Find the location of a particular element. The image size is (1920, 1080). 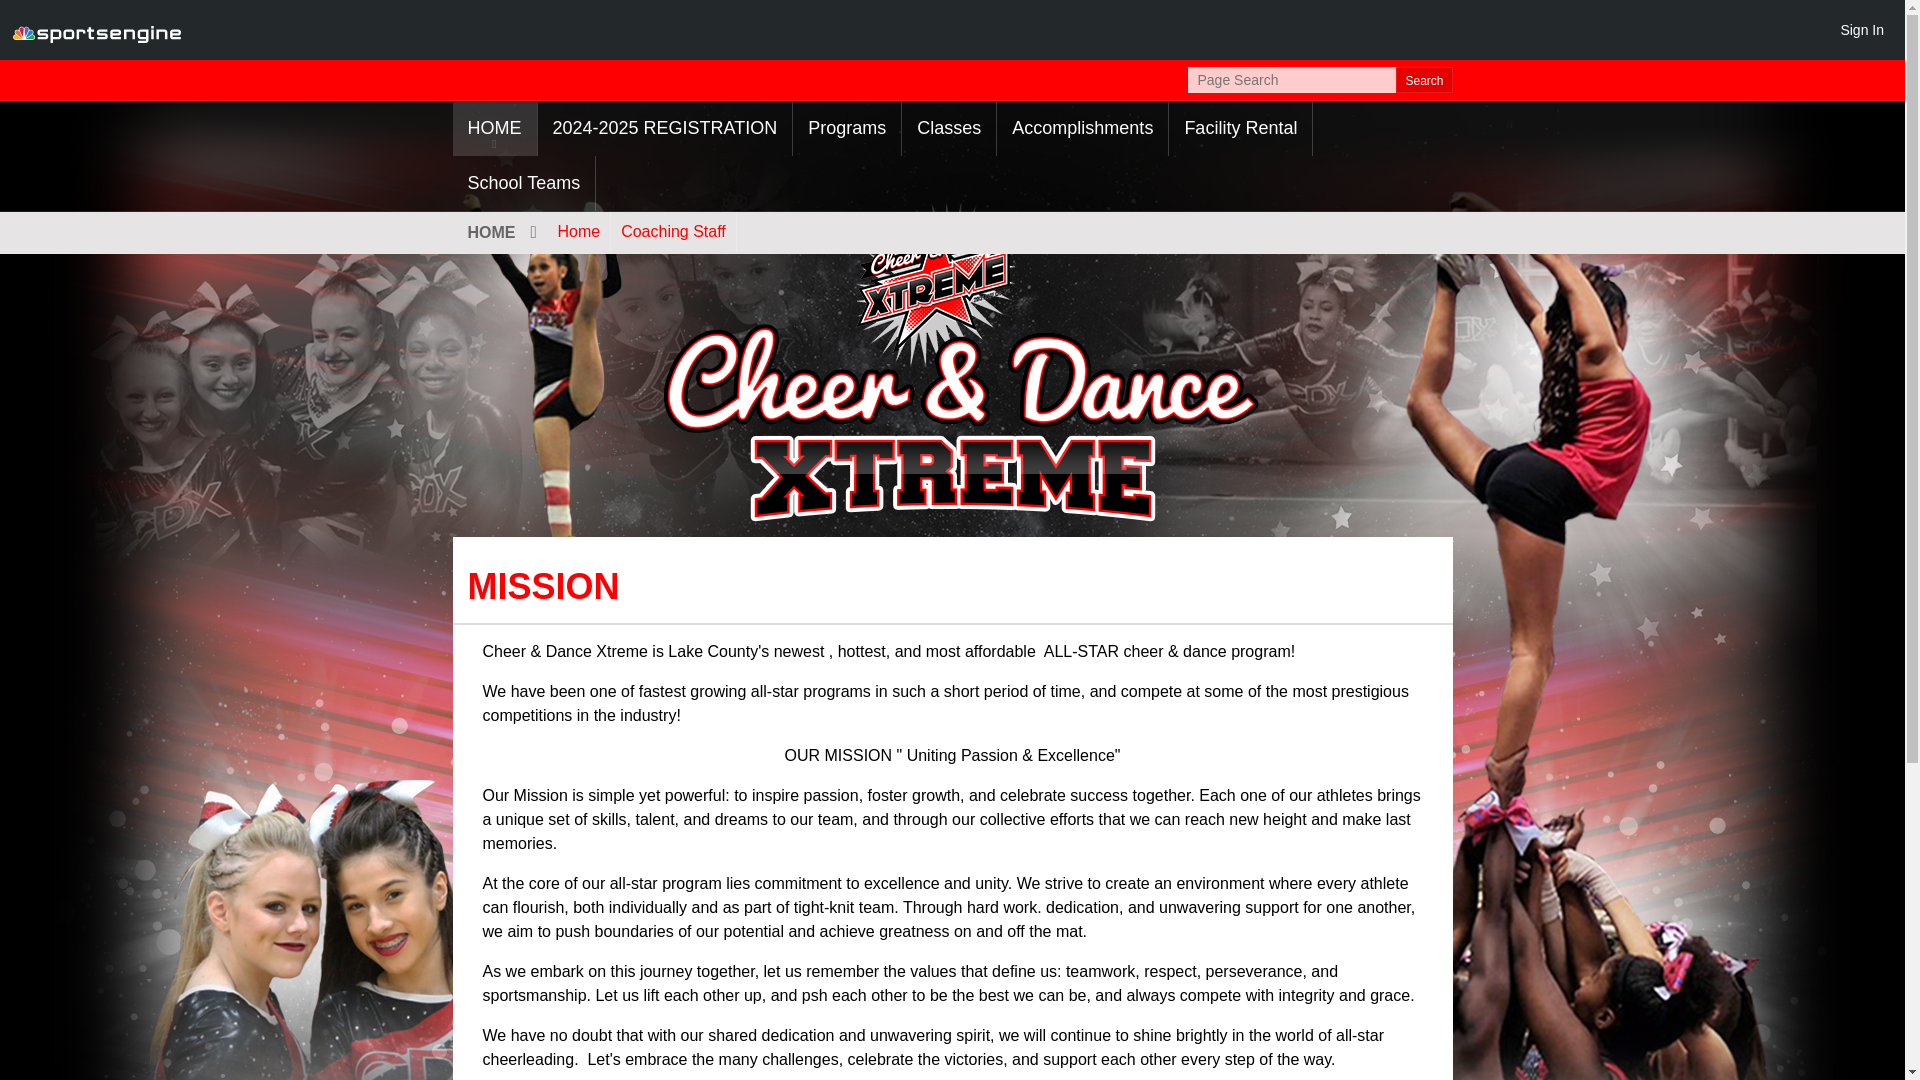

Facility Rental is located at coordinates (1240, 128).